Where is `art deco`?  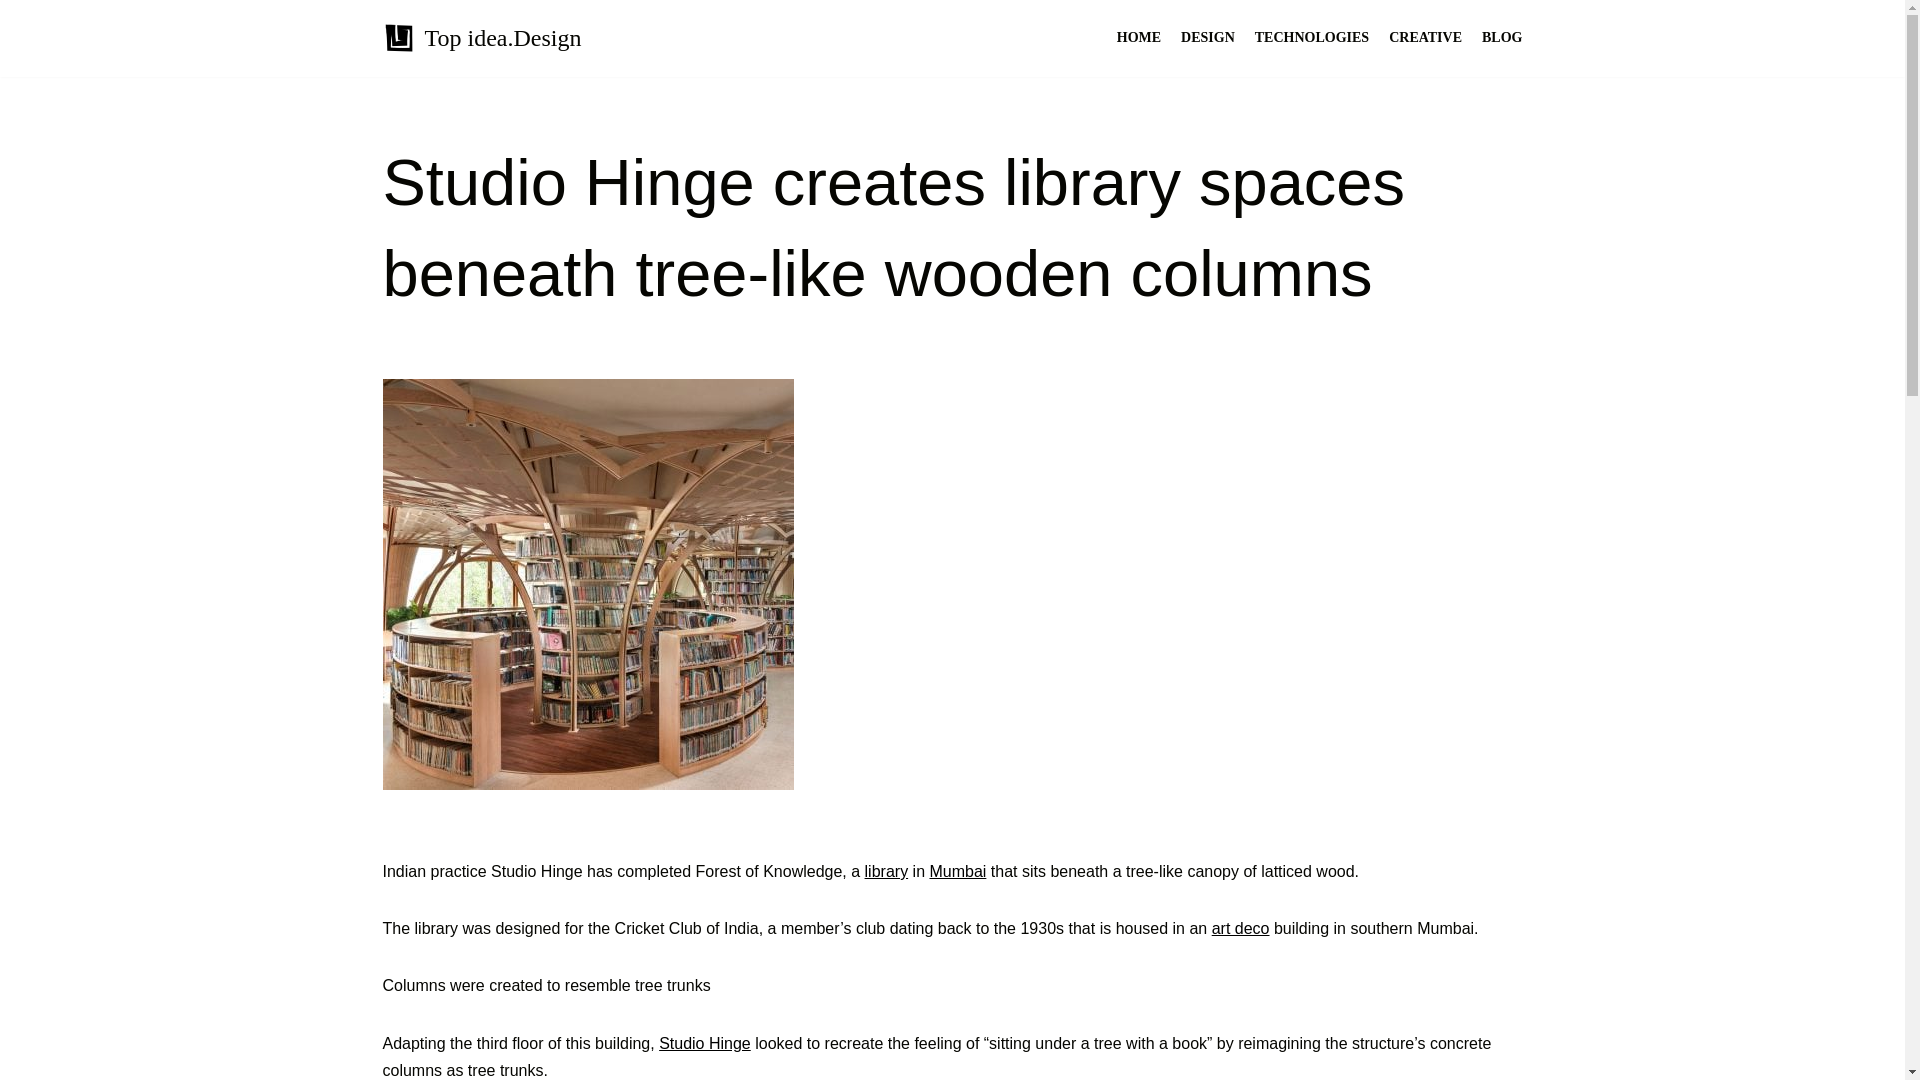 art deco is located at coordinates (1240, 928).